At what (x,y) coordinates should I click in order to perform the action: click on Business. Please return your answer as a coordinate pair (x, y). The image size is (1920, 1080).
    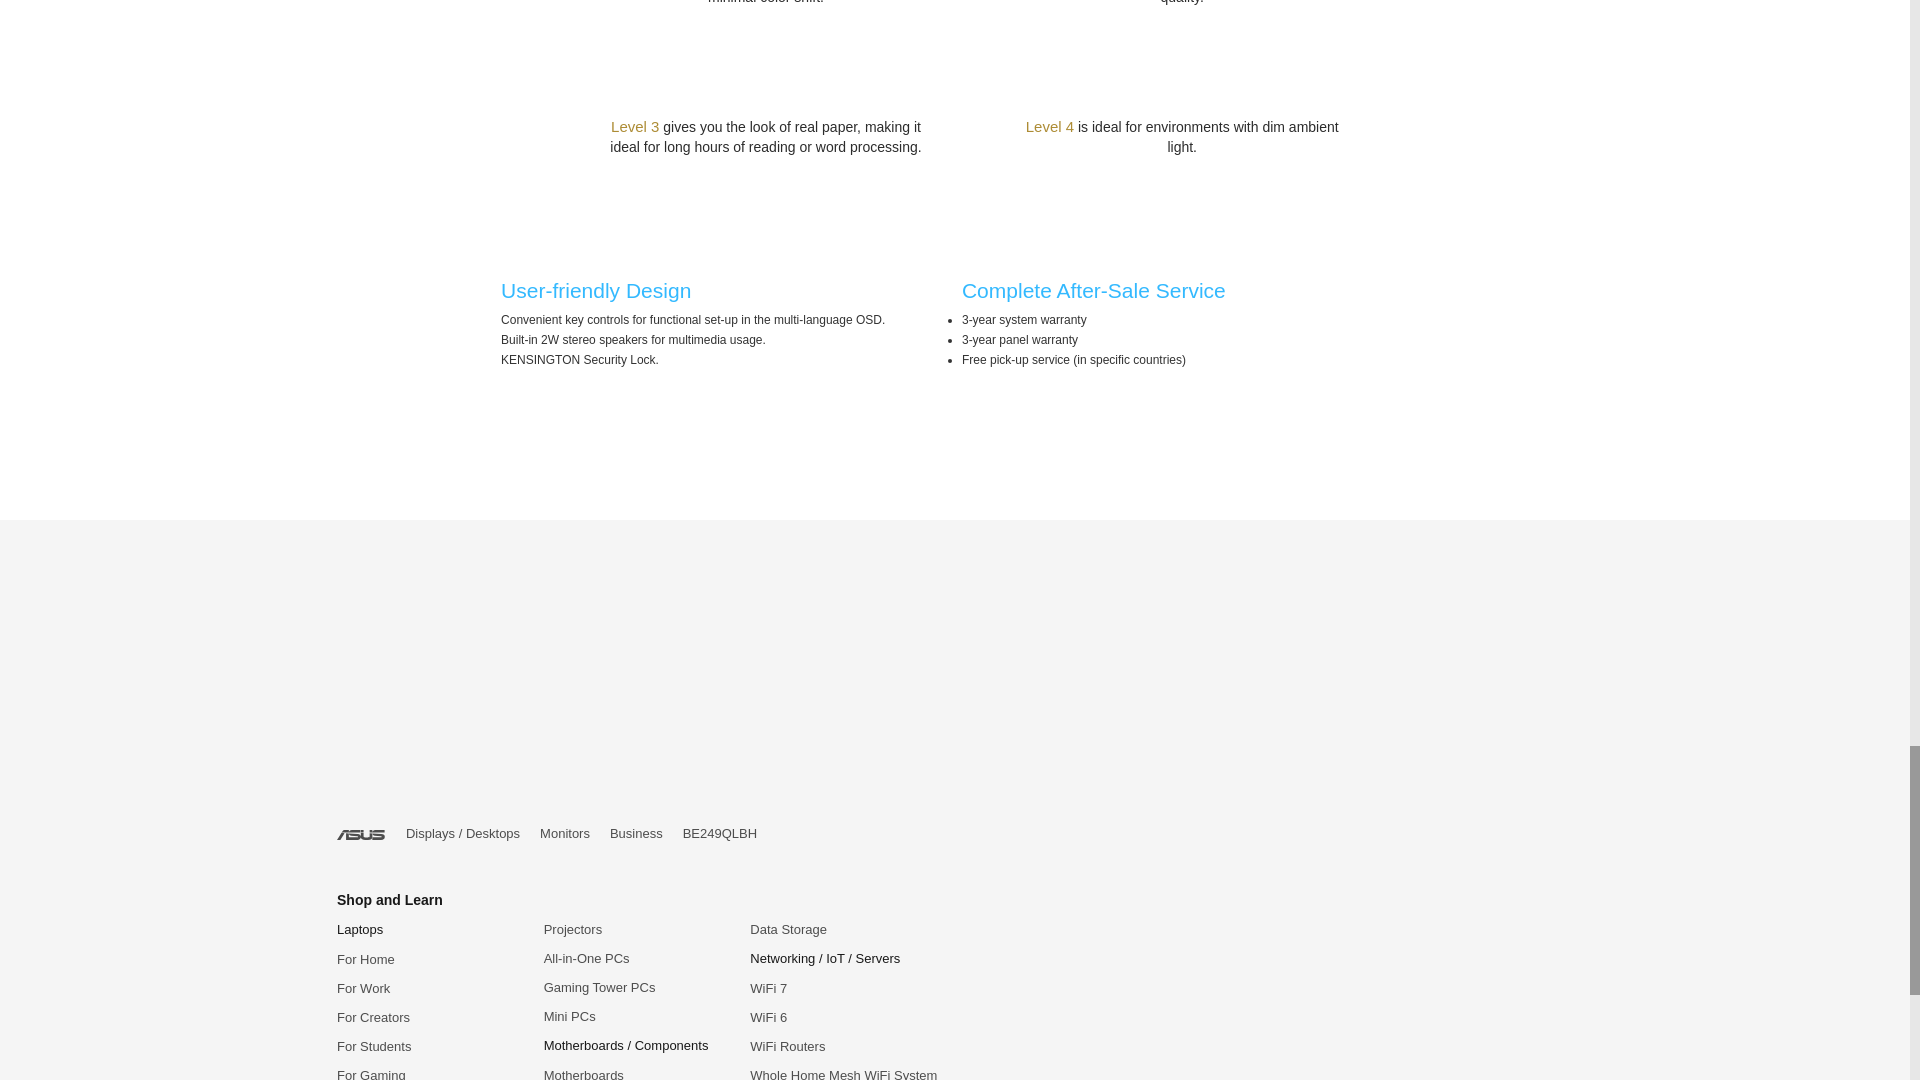
    Looking at the image, I should click on (636, 834).